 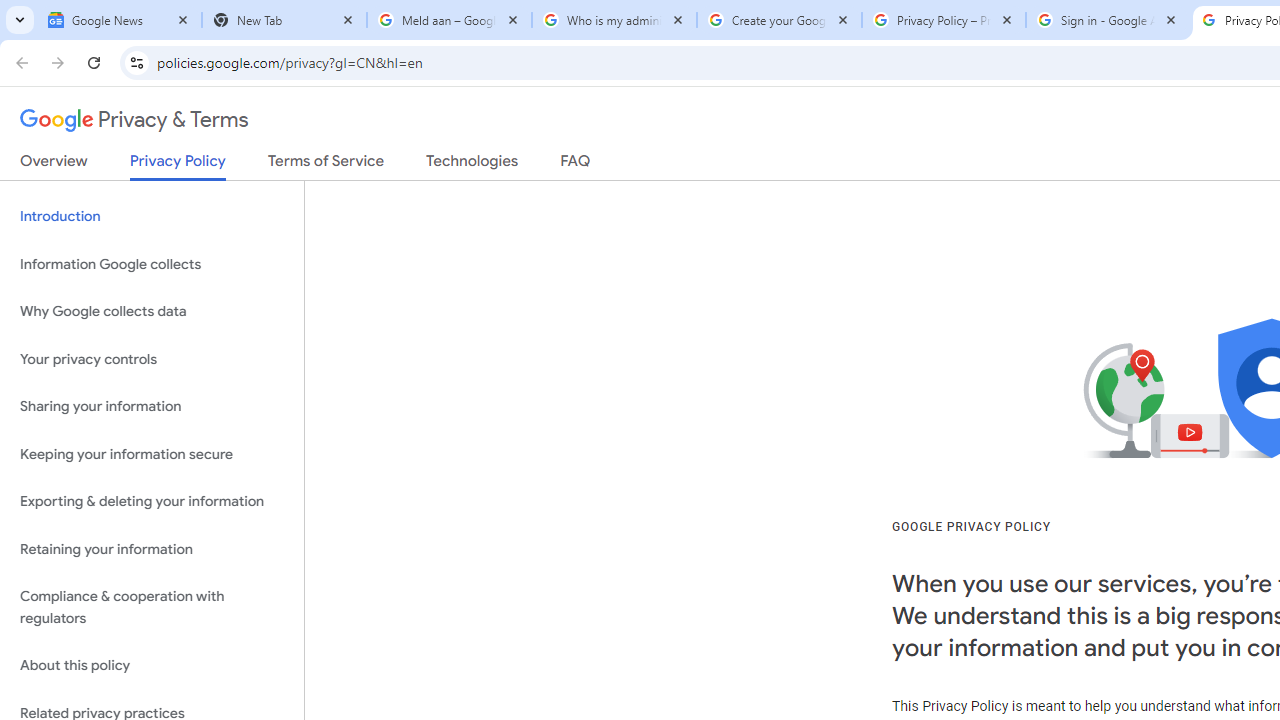 I want to click on Information Google collects, so click(x=152, y=264).